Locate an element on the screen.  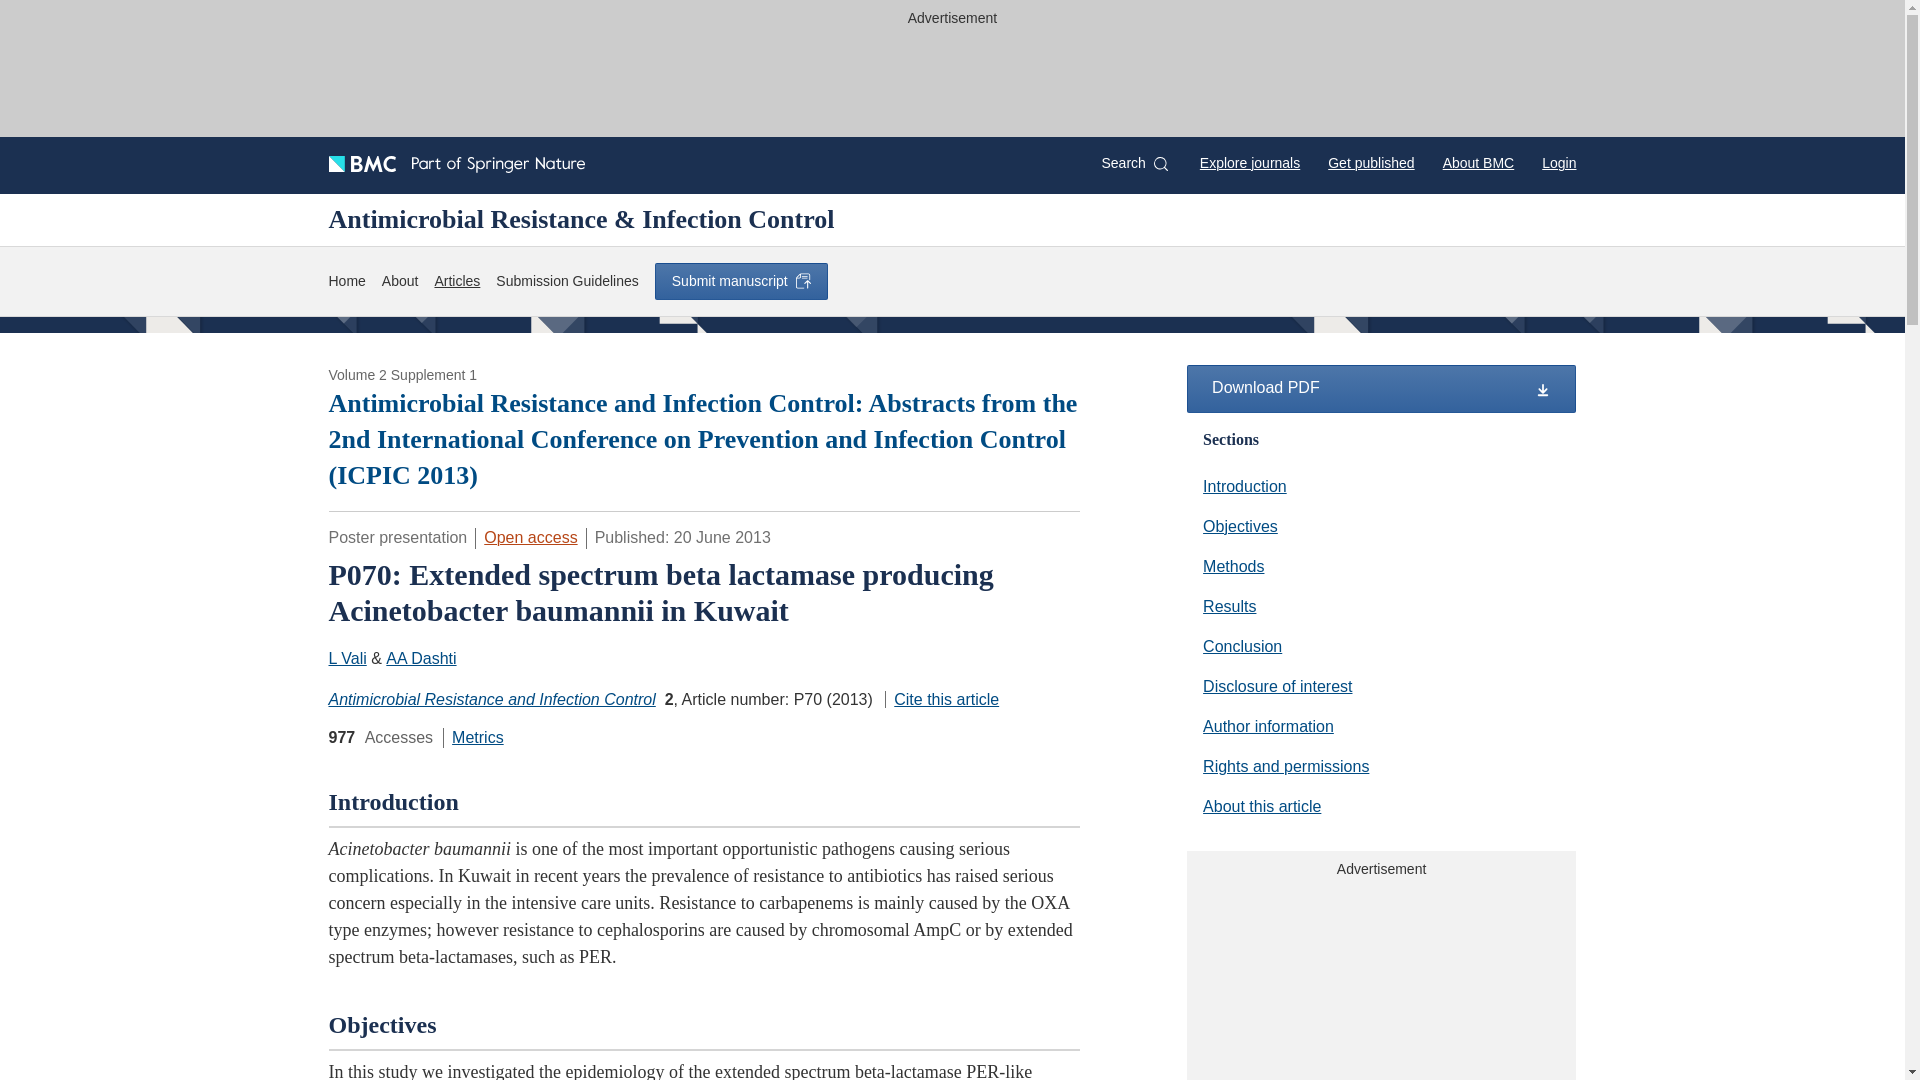
Get published is located at coordinates (1370, 162).